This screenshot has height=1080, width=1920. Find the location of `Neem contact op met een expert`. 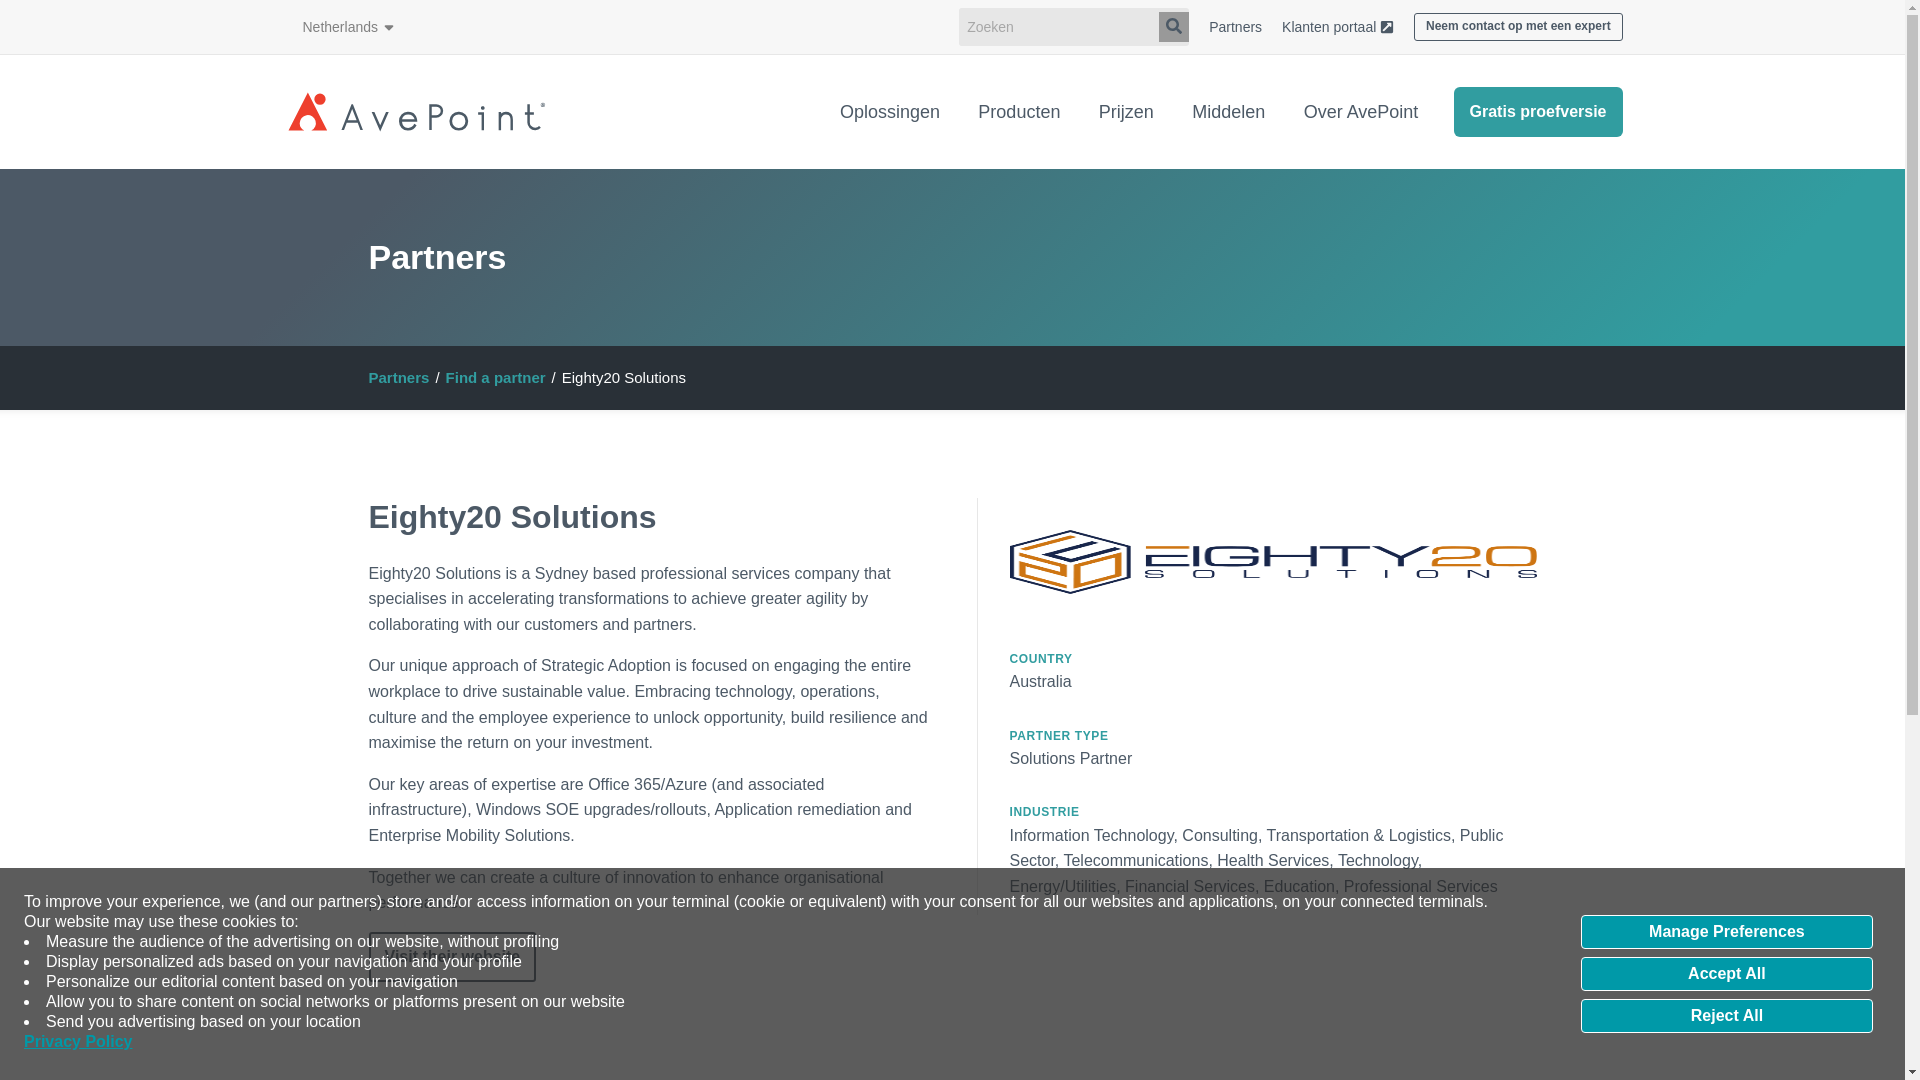

Neem contact op met een expert is located at coordinates (1518, 26).